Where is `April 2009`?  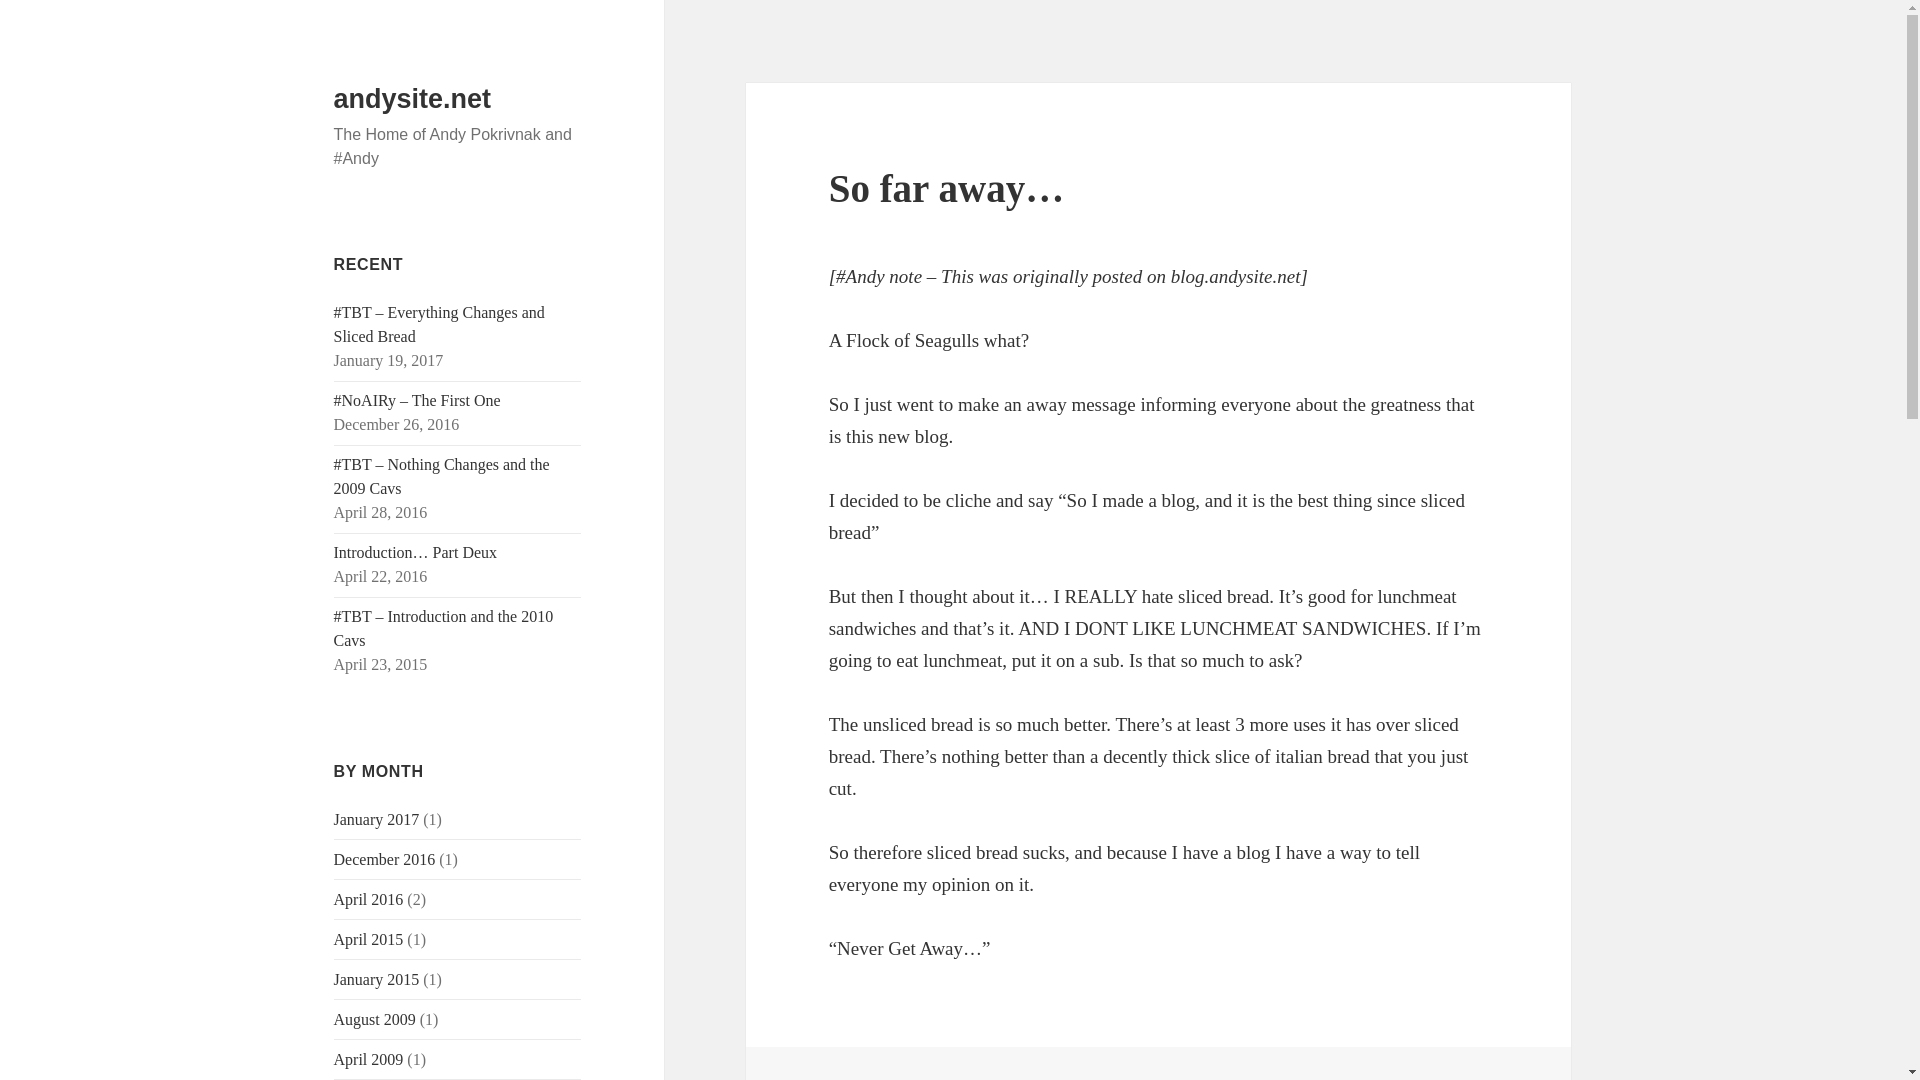
April 2009 is located at coordinates (368, 1059).